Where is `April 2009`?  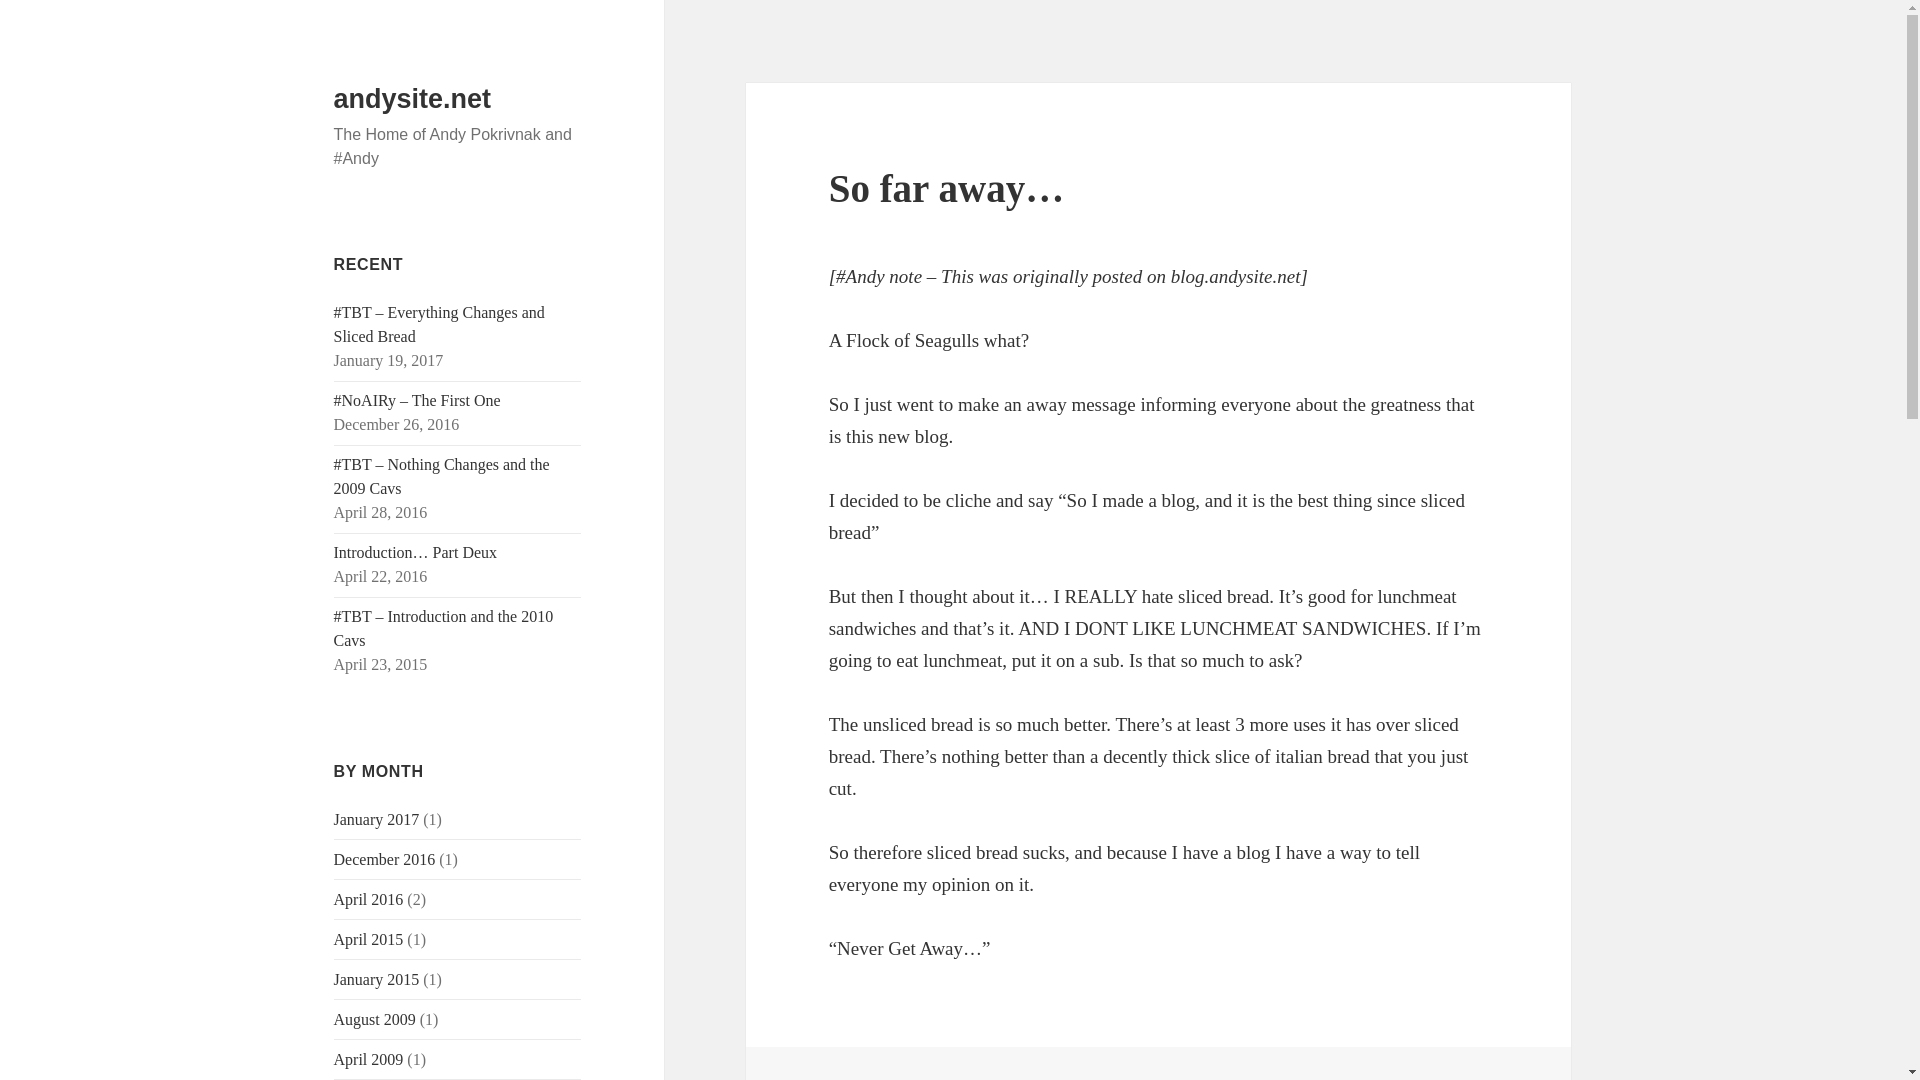
April 2009 is located at coordinates (368, 1059).